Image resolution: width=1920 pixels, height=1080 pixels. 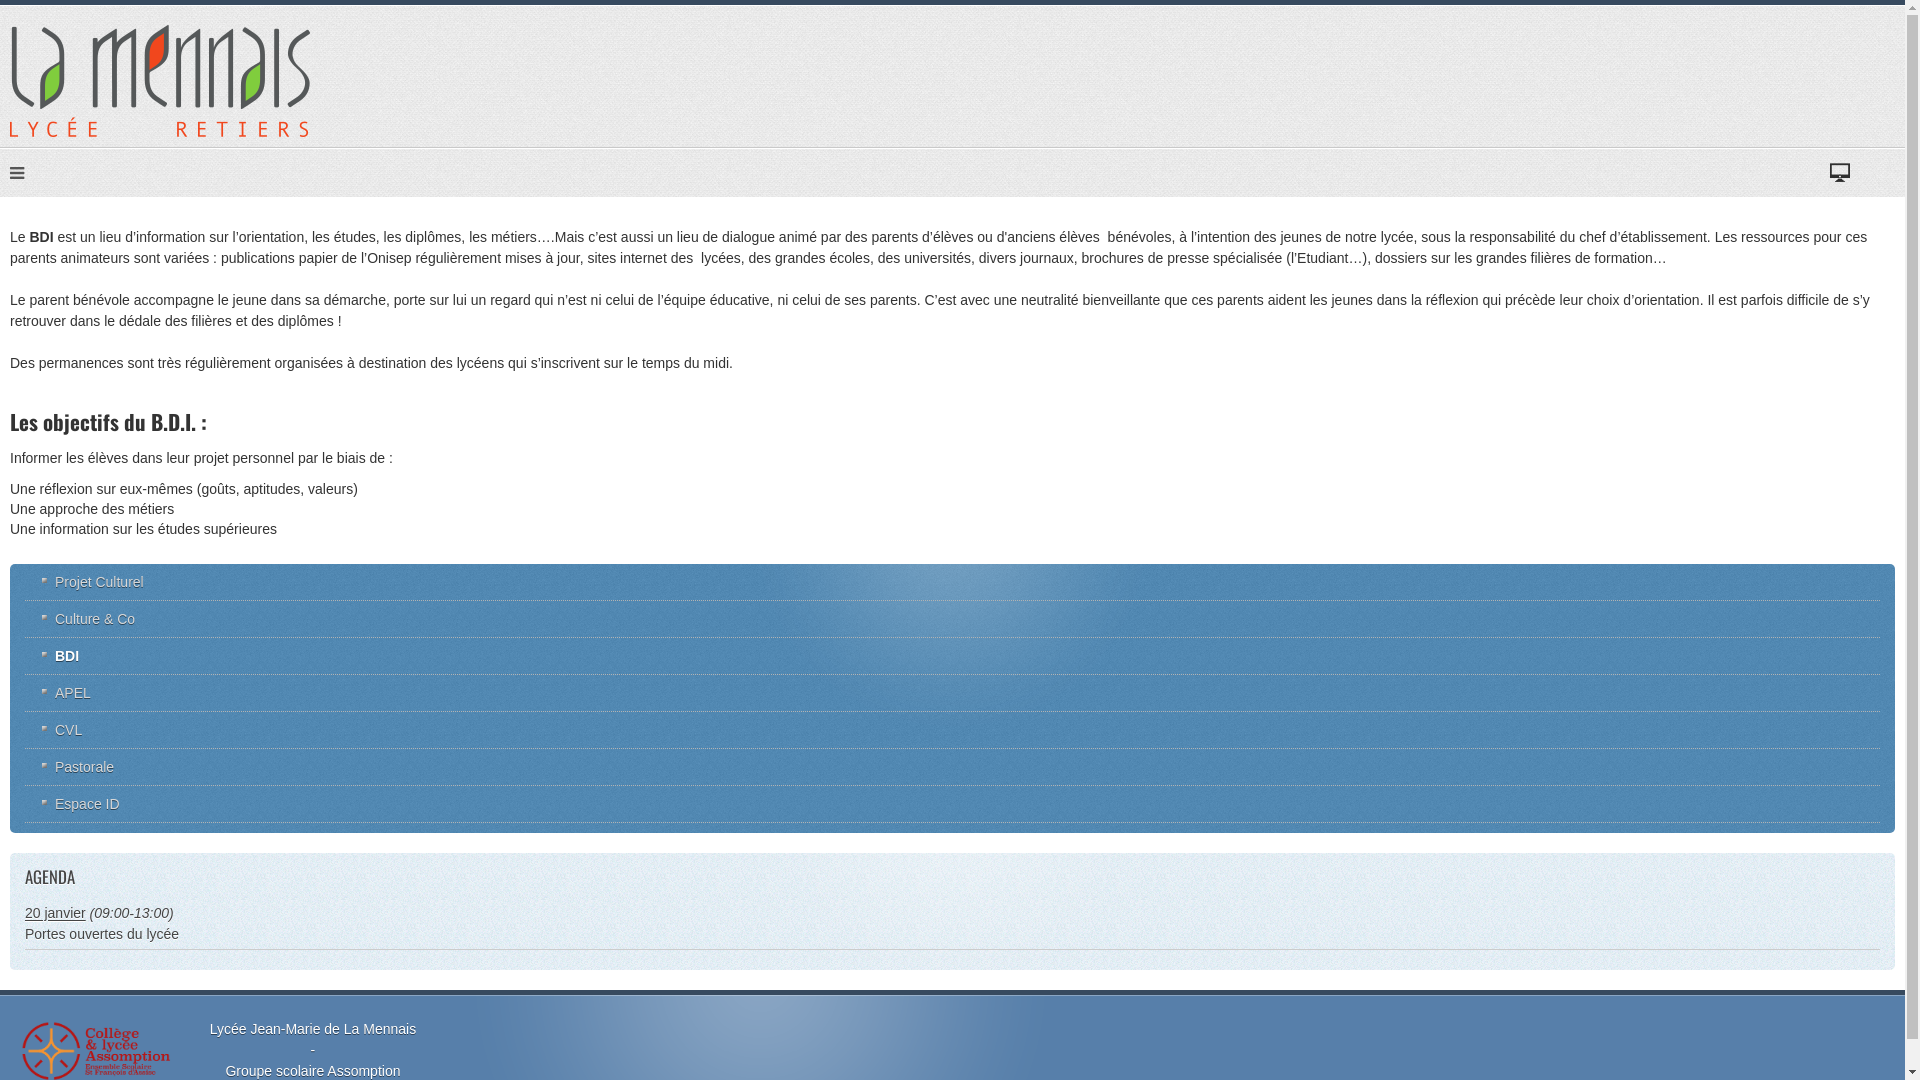 I want to click on toujours plus haut, so click(x=160, y=81).